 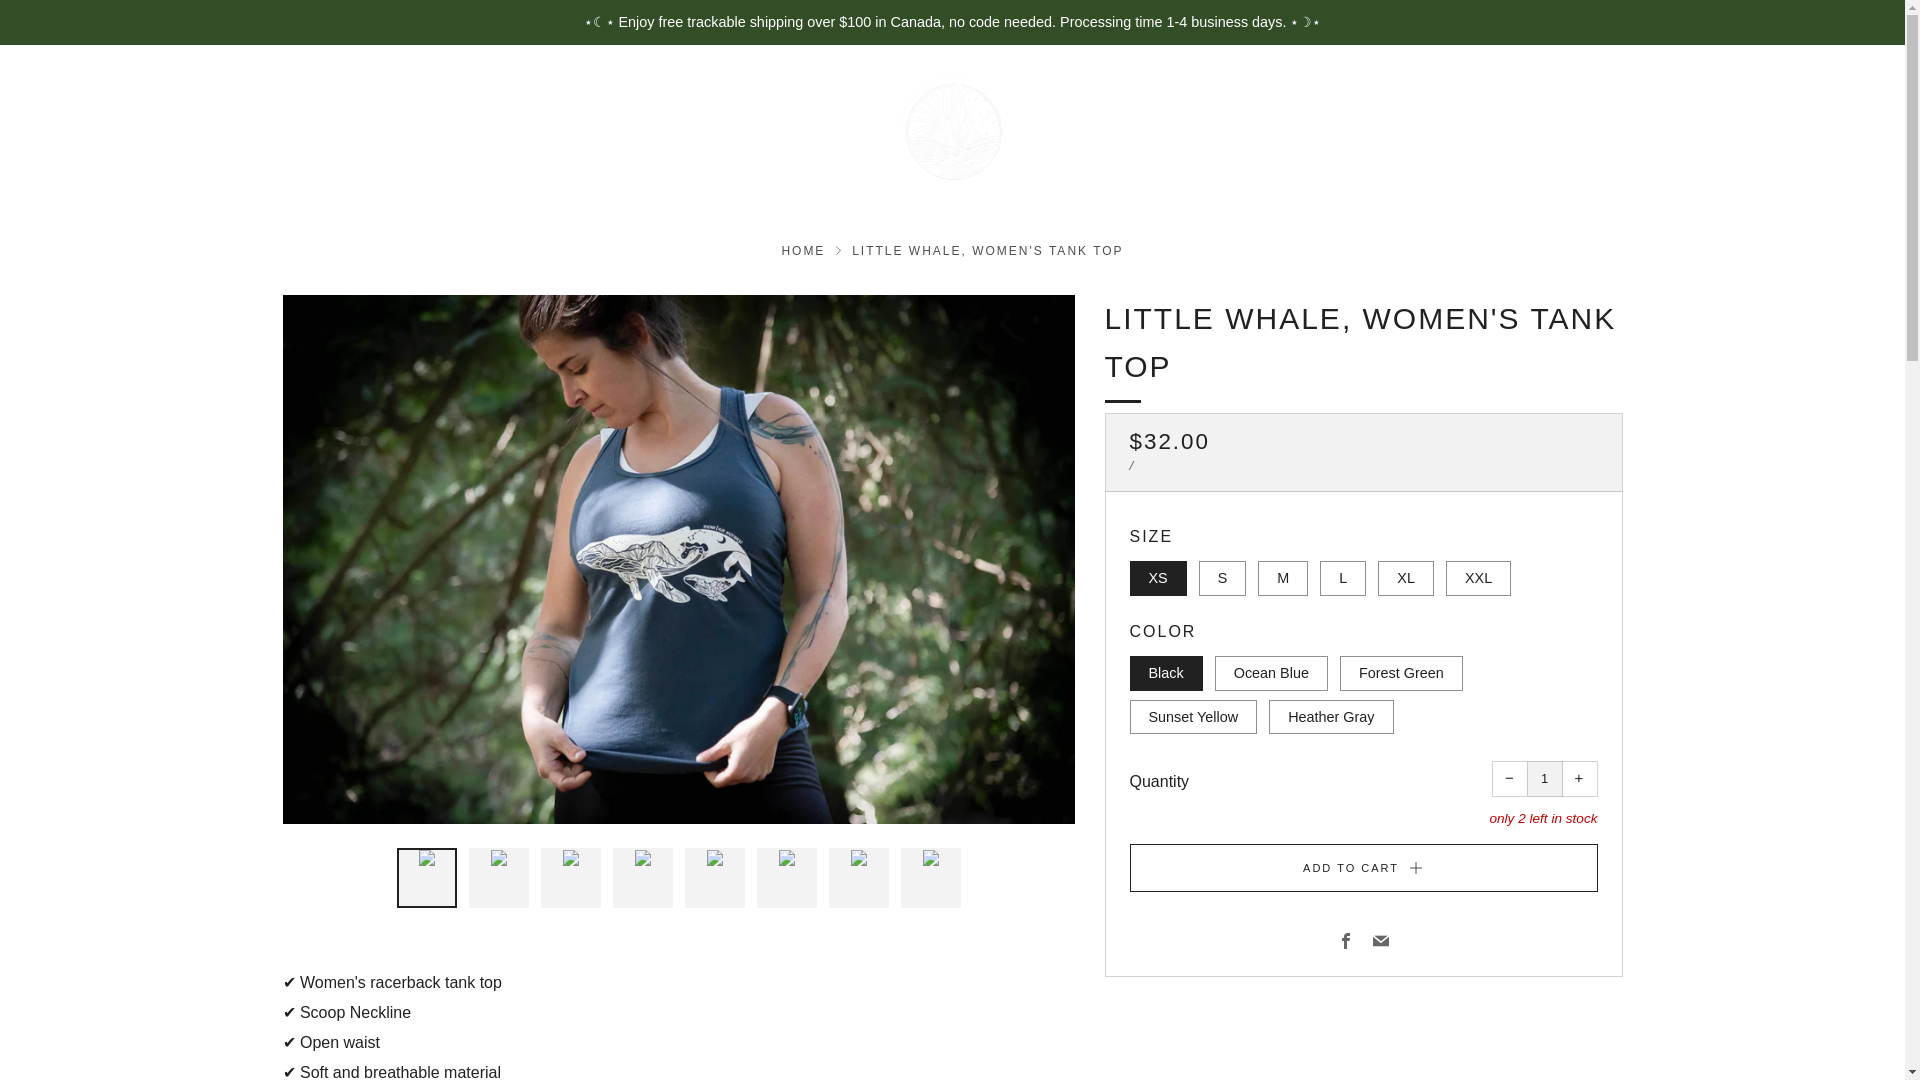 What do you see at coordinates (803, 251) in the screenshot?
I see `Home` at bounding box center [803, 251].